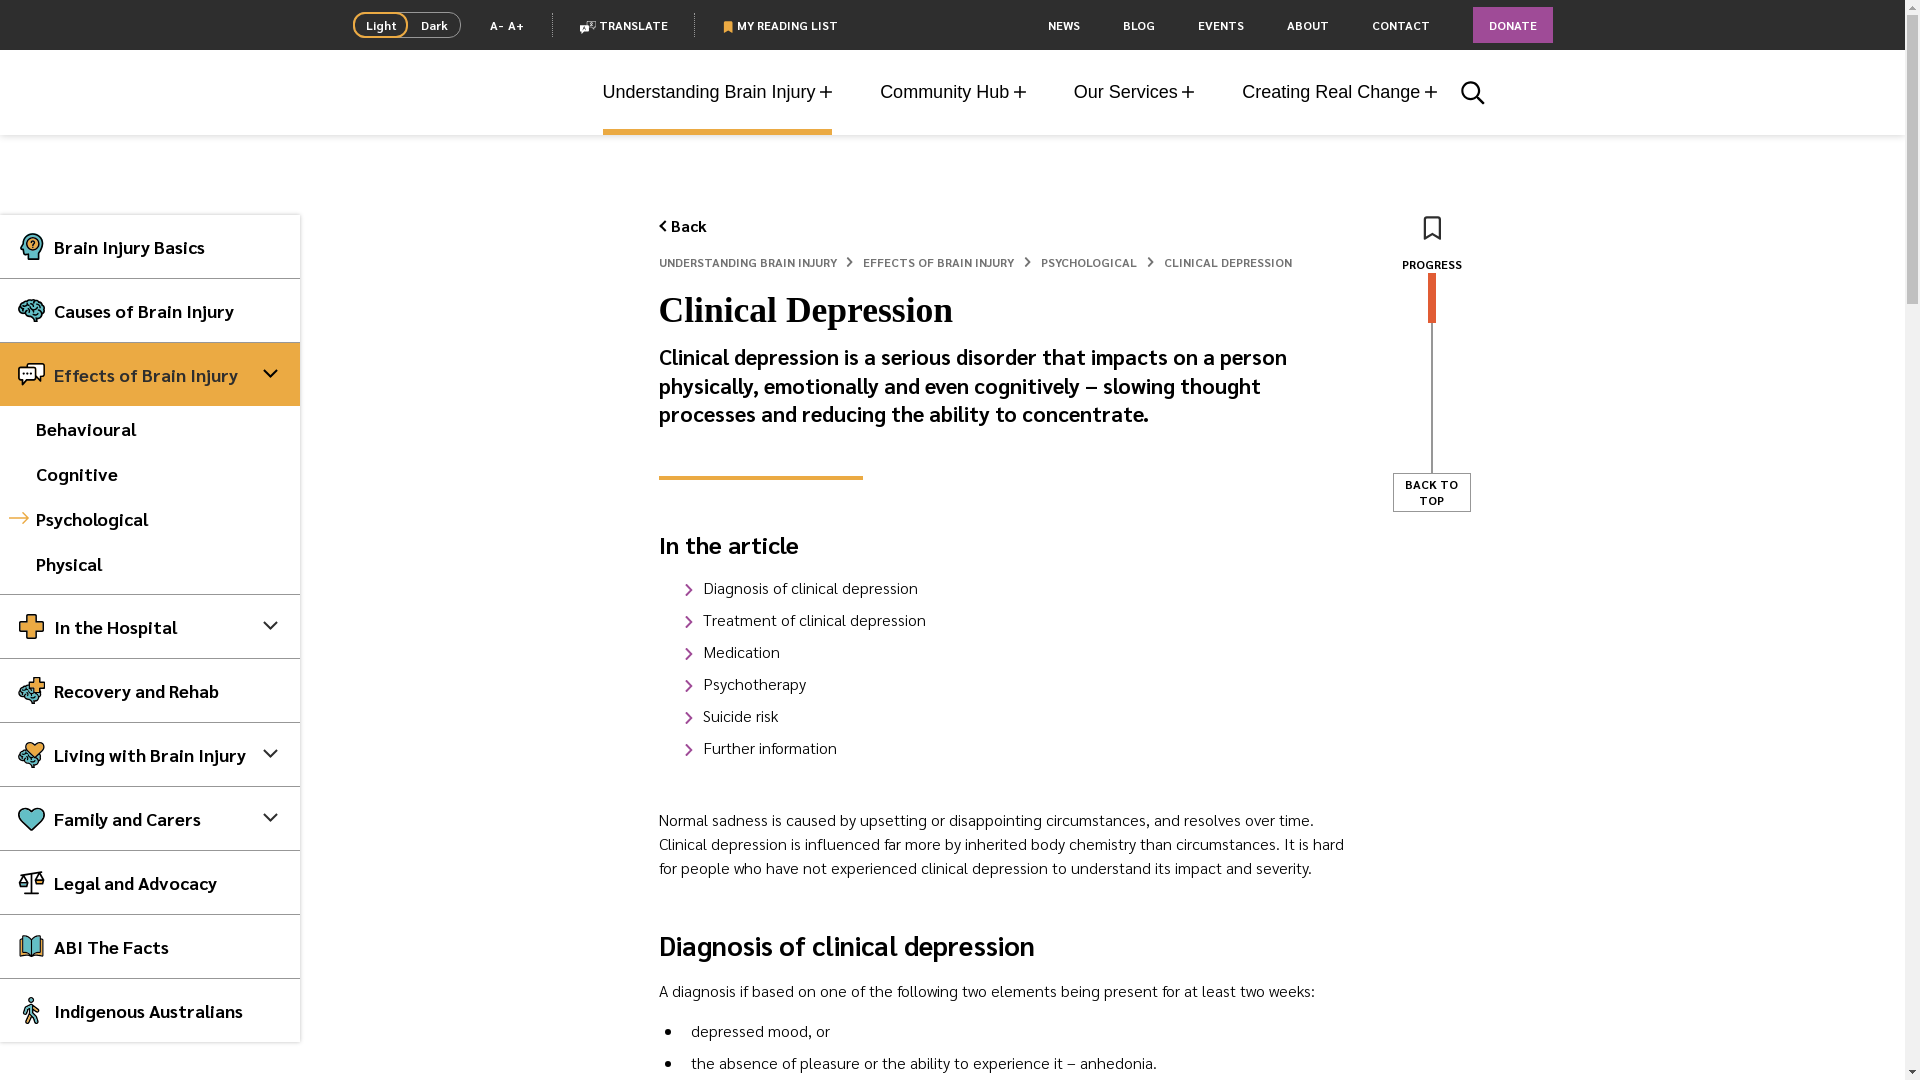 The height and width of the screenshot is (1080, 1920). I want to click on Back, so click(682, 226).